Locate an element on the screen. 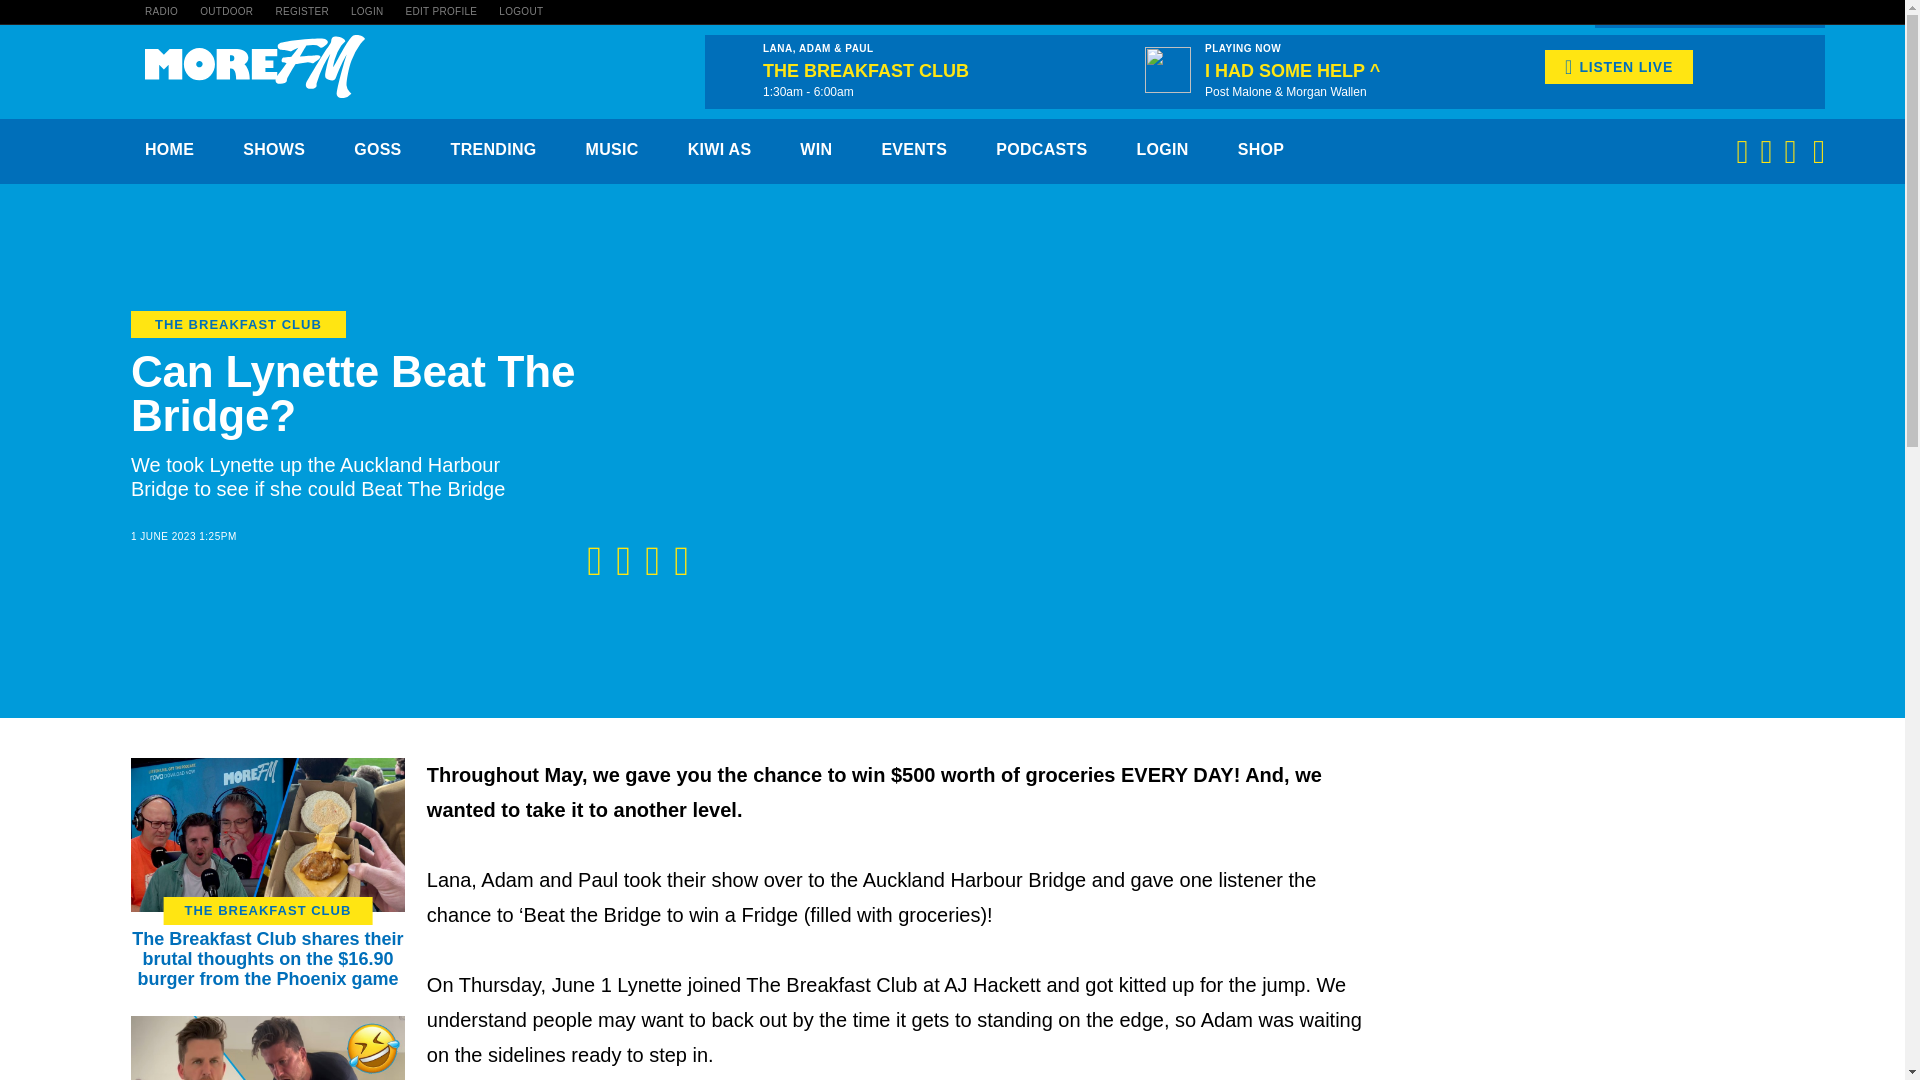 The width and height of the screenshot is (1920, 1080). REGISTER is located at coordinates (301, 12).